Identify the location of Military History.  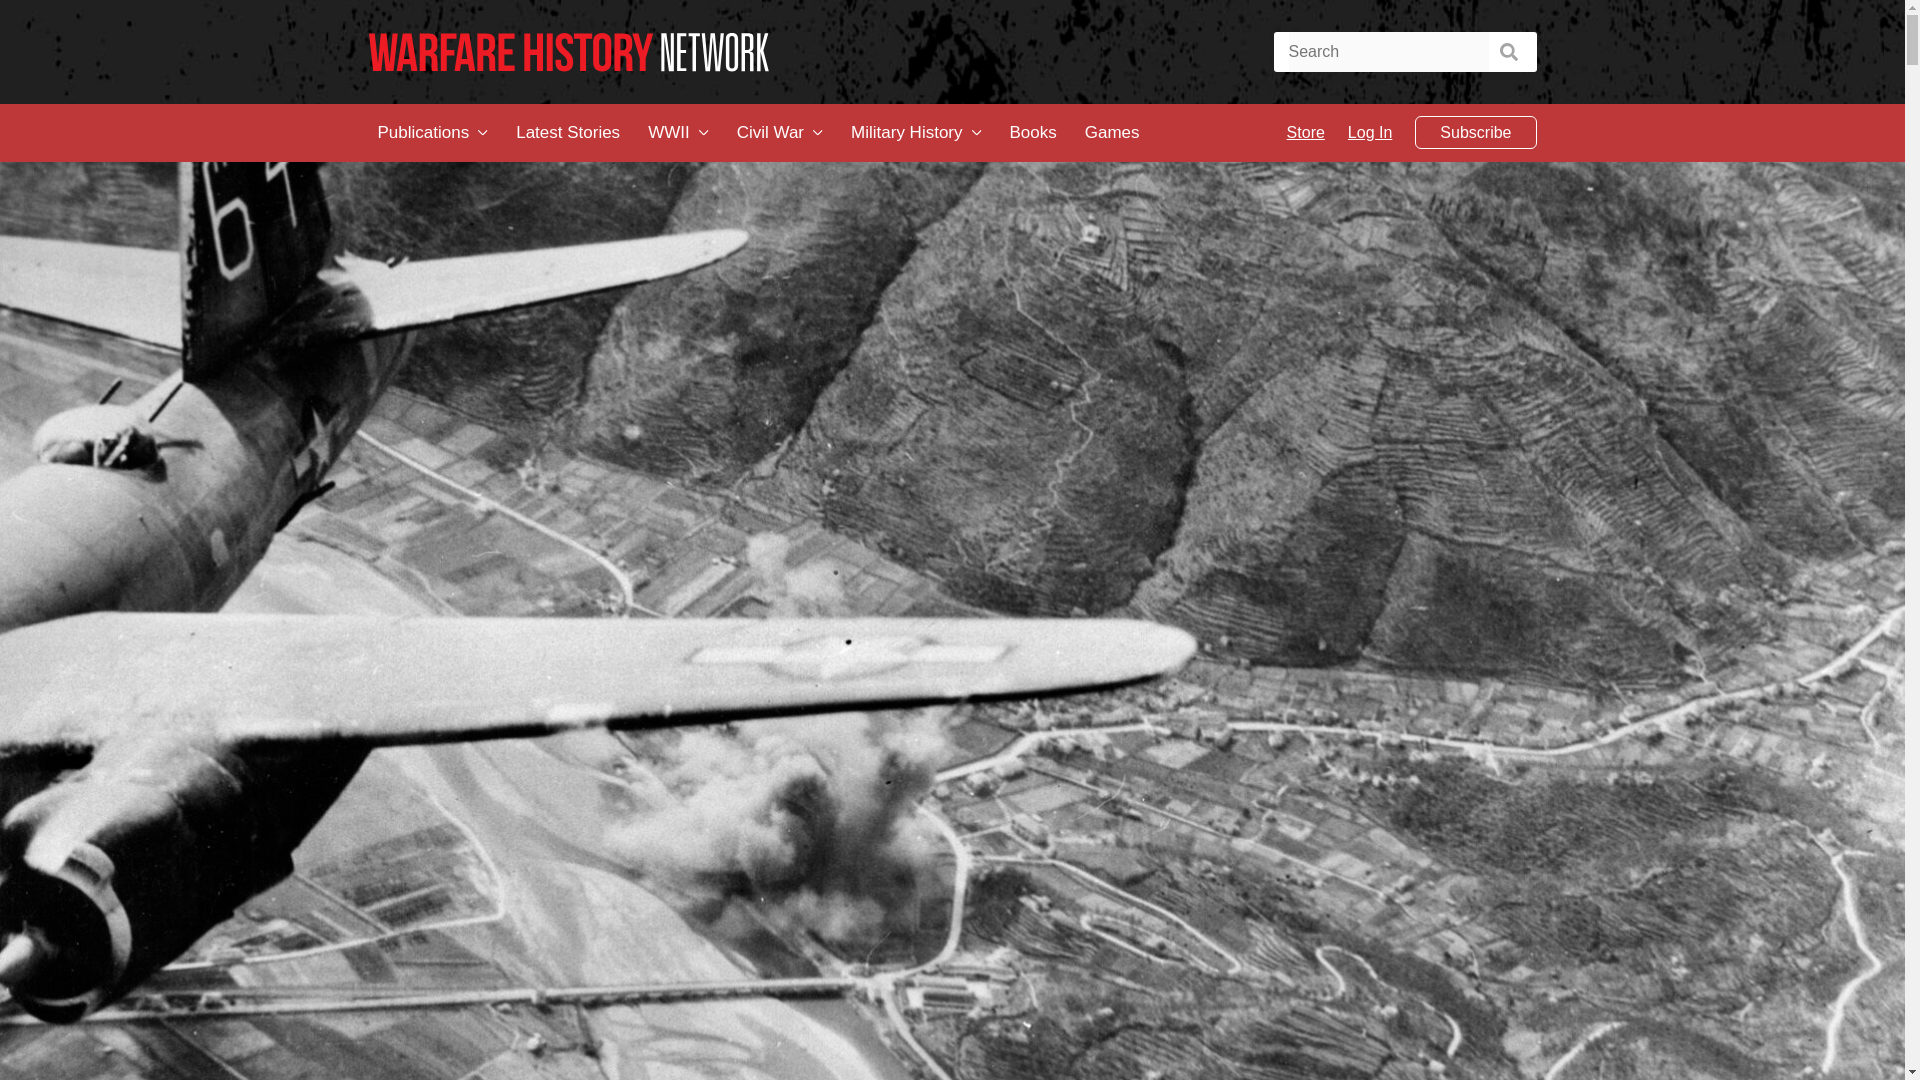
(906, 132).